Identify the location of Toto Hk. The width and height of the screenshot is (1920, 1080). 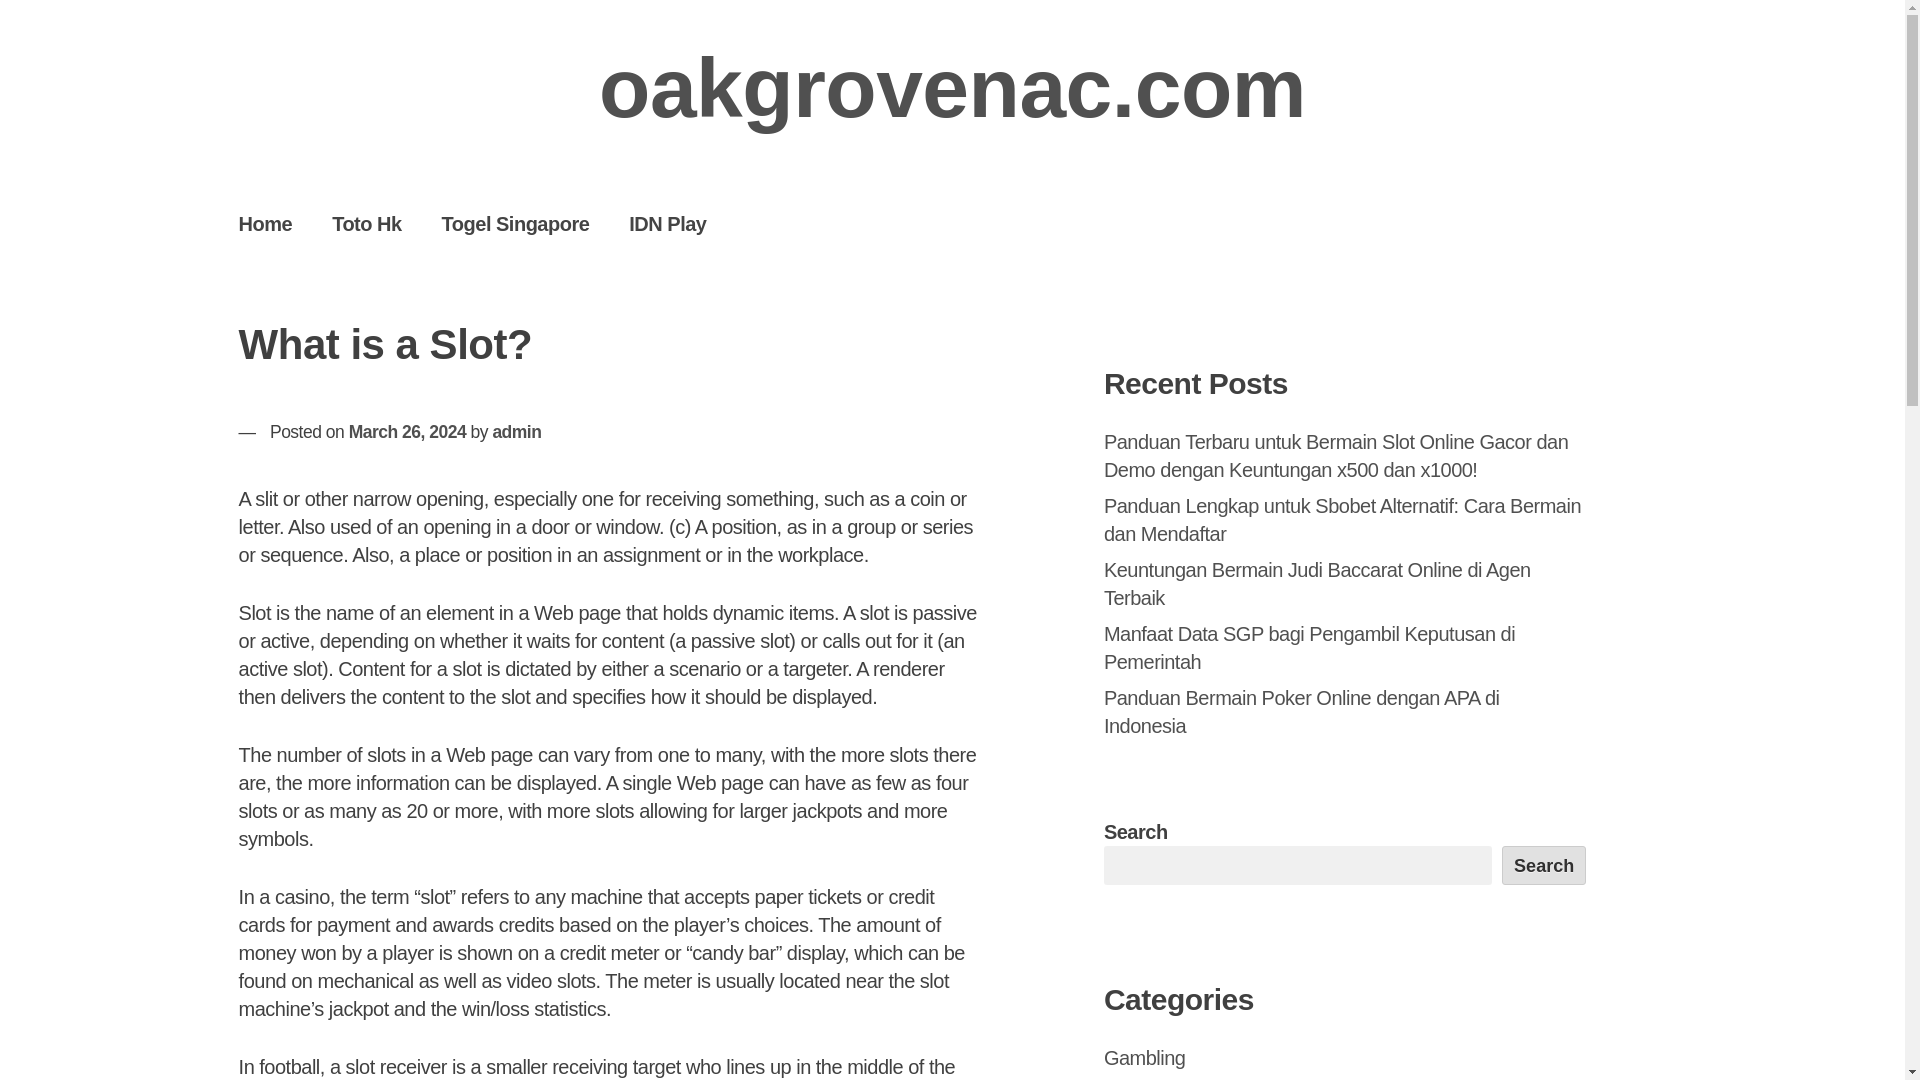
(366, 223).